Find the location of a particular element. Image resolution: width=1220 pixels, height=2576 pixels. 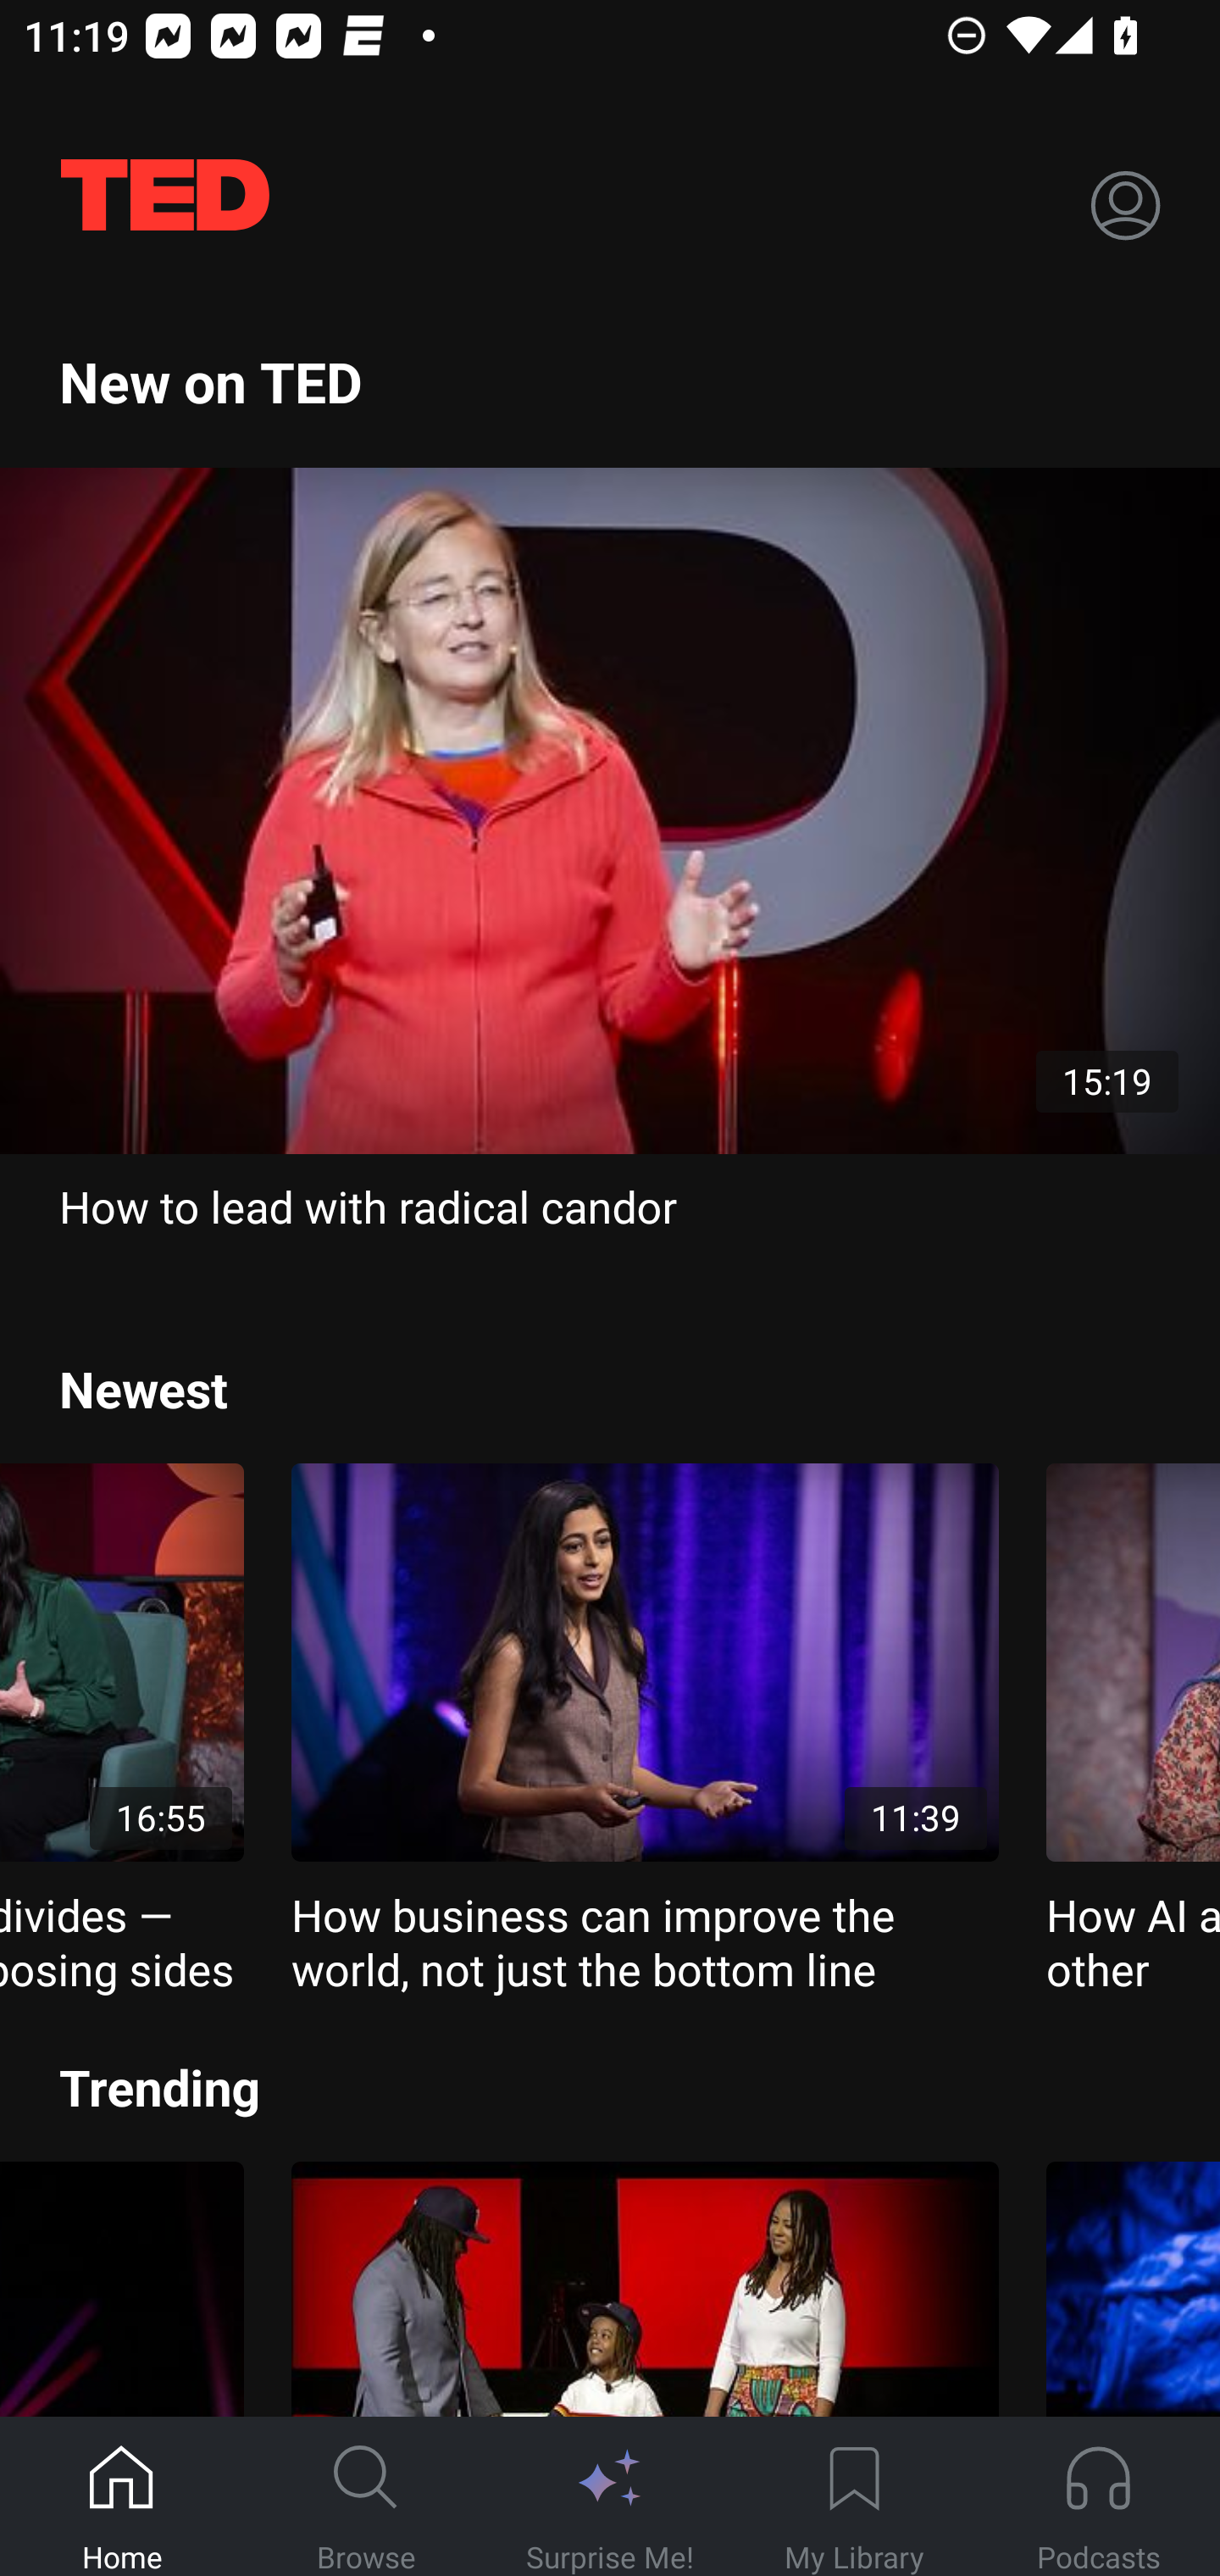

Home is located at coordinates (122, 2497).